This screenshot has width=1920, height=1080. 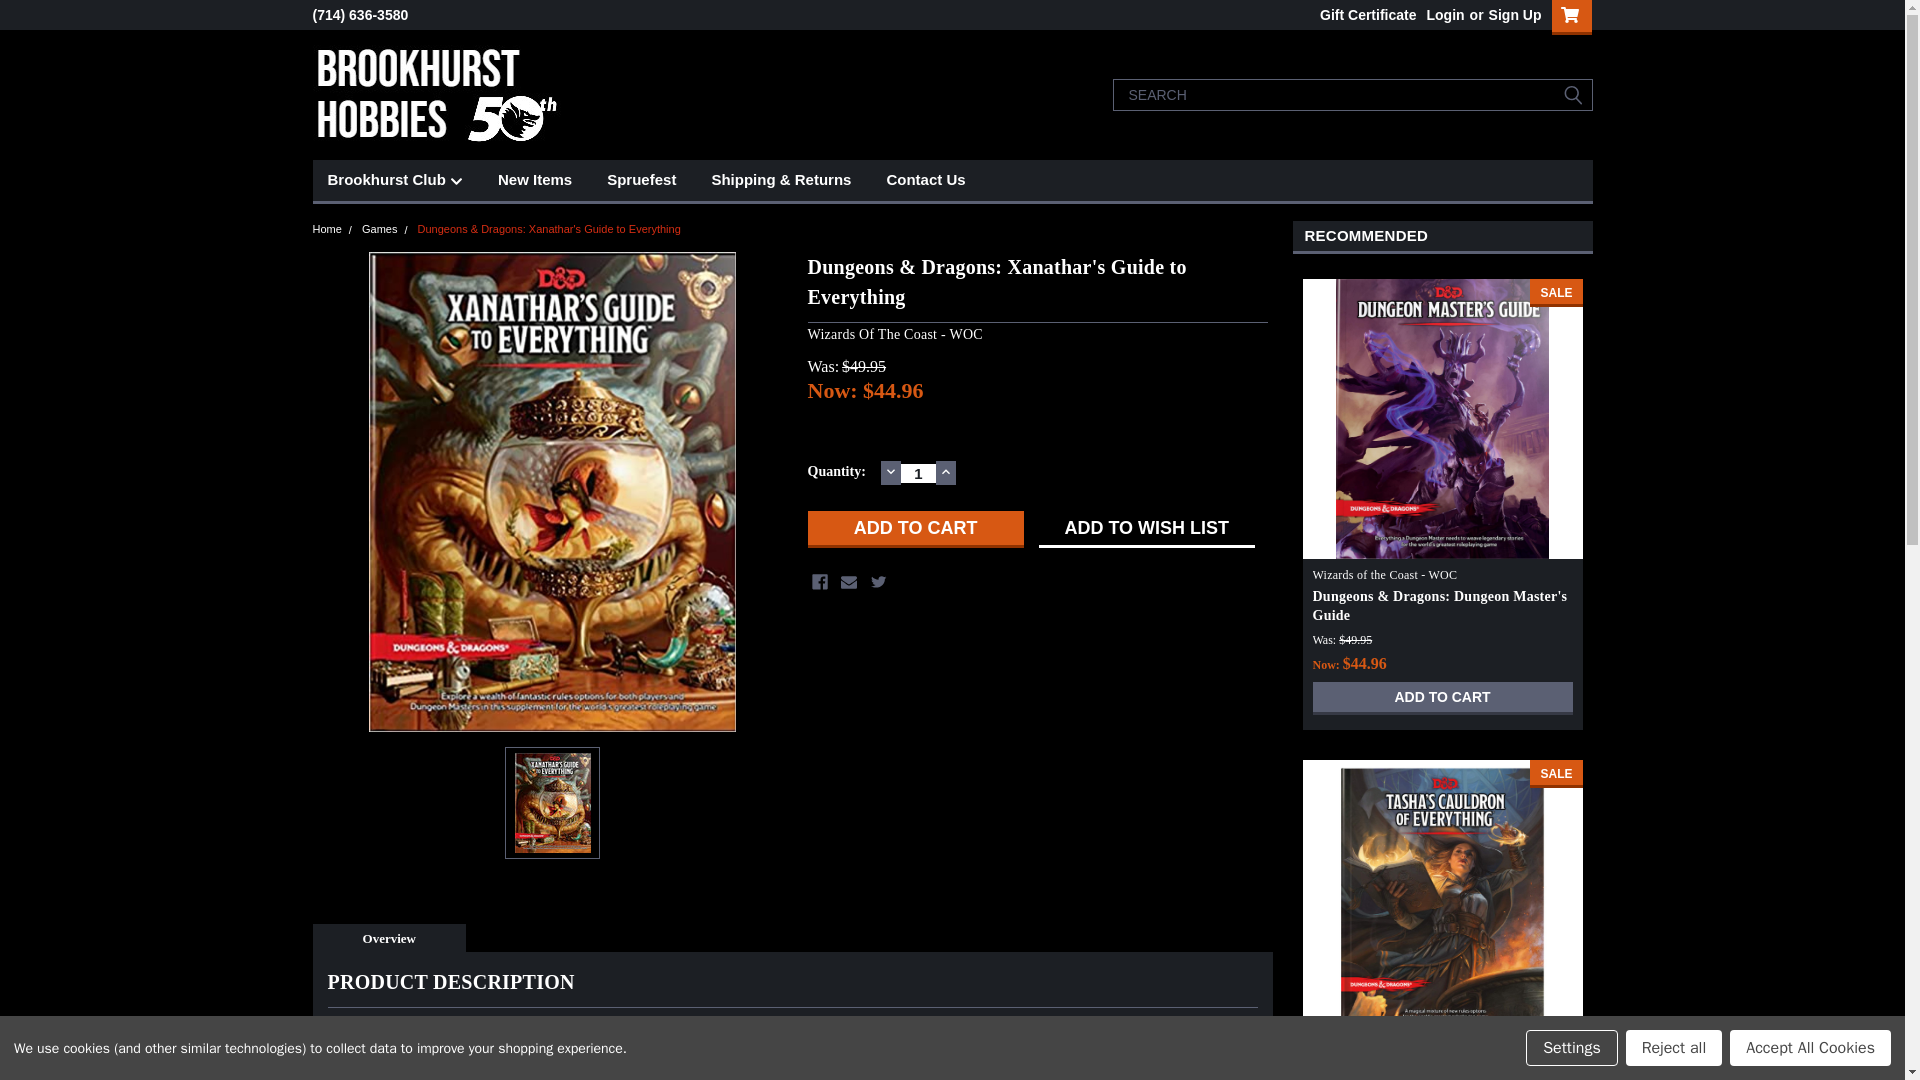 What do you see at coordinates (1362, 15) in the screenshot?
I see `Gift Certificate` at bounding box center [1362, 15].